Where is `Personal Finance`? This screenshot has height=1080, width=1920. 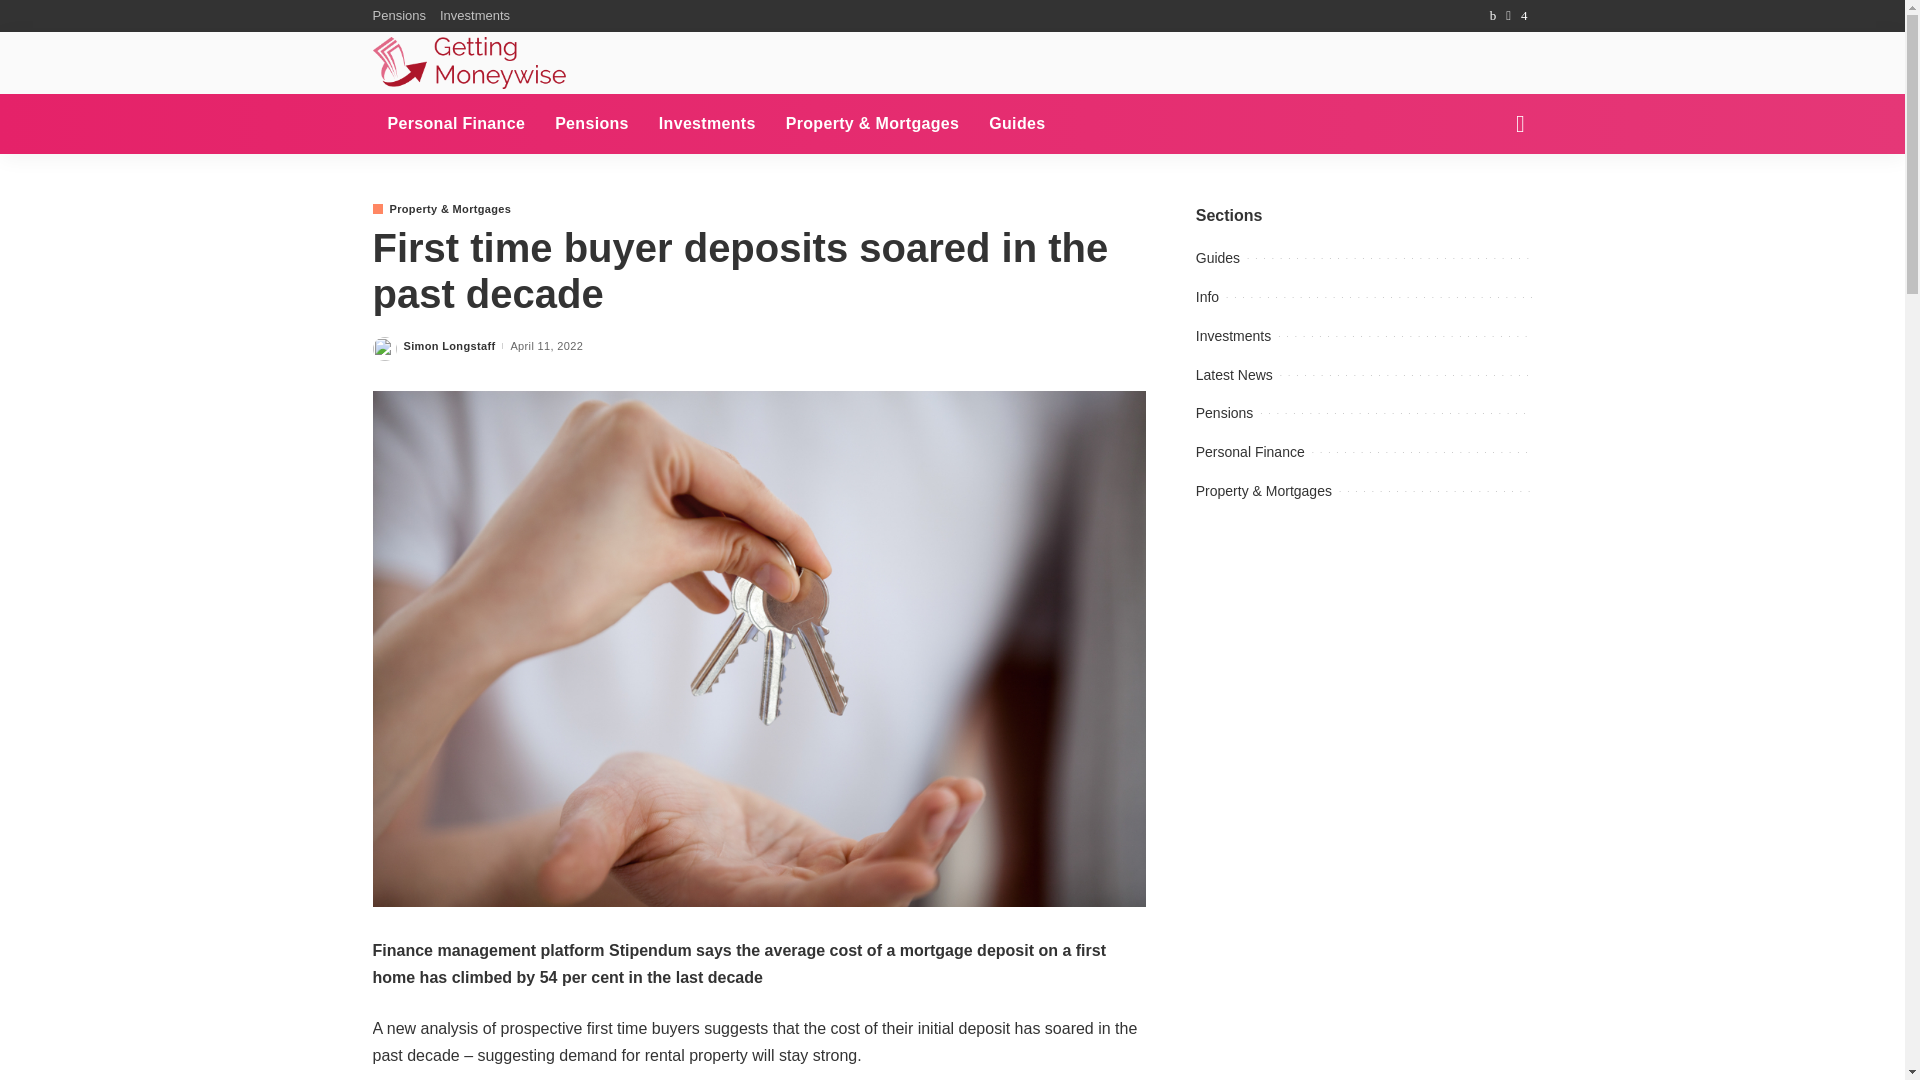 Personal Finance is located at coordinates (456, 124).